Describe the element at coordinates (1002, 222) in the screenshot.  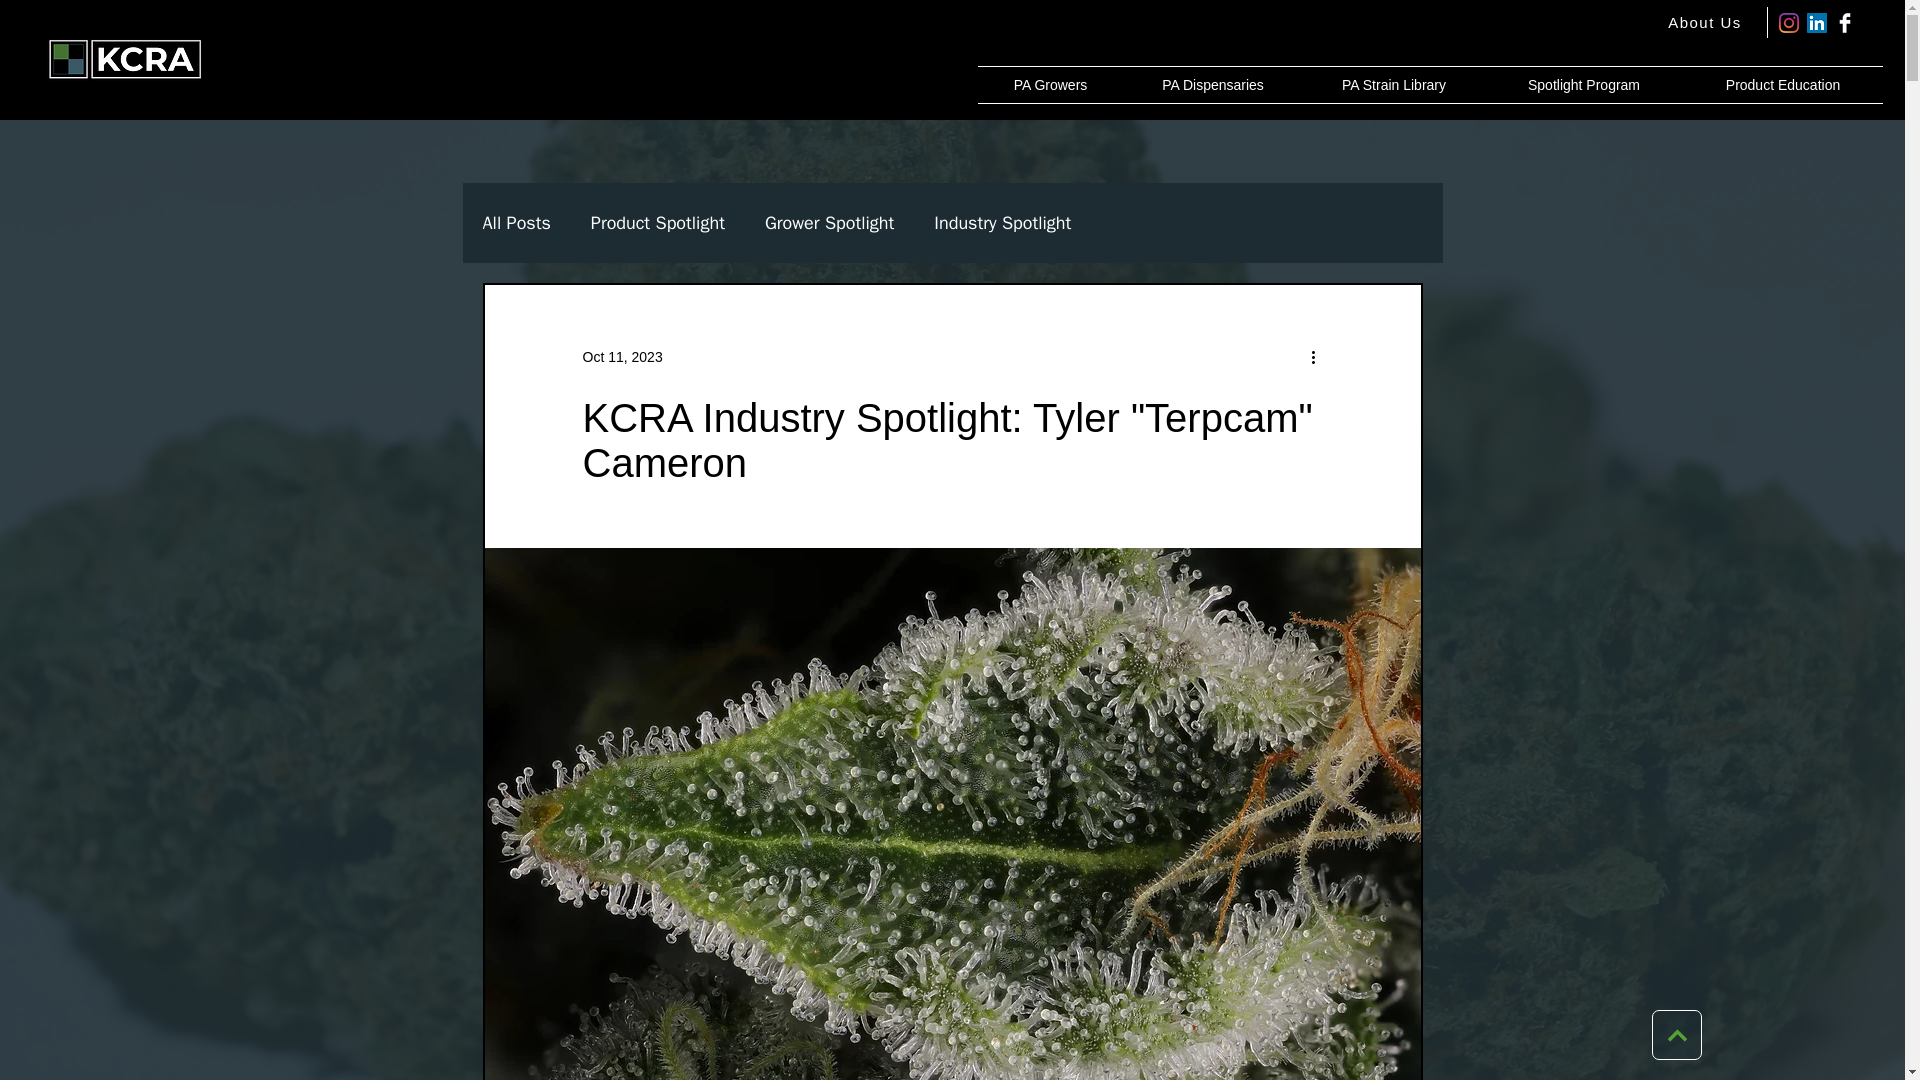
I see `Industry Spotlight` at that location.